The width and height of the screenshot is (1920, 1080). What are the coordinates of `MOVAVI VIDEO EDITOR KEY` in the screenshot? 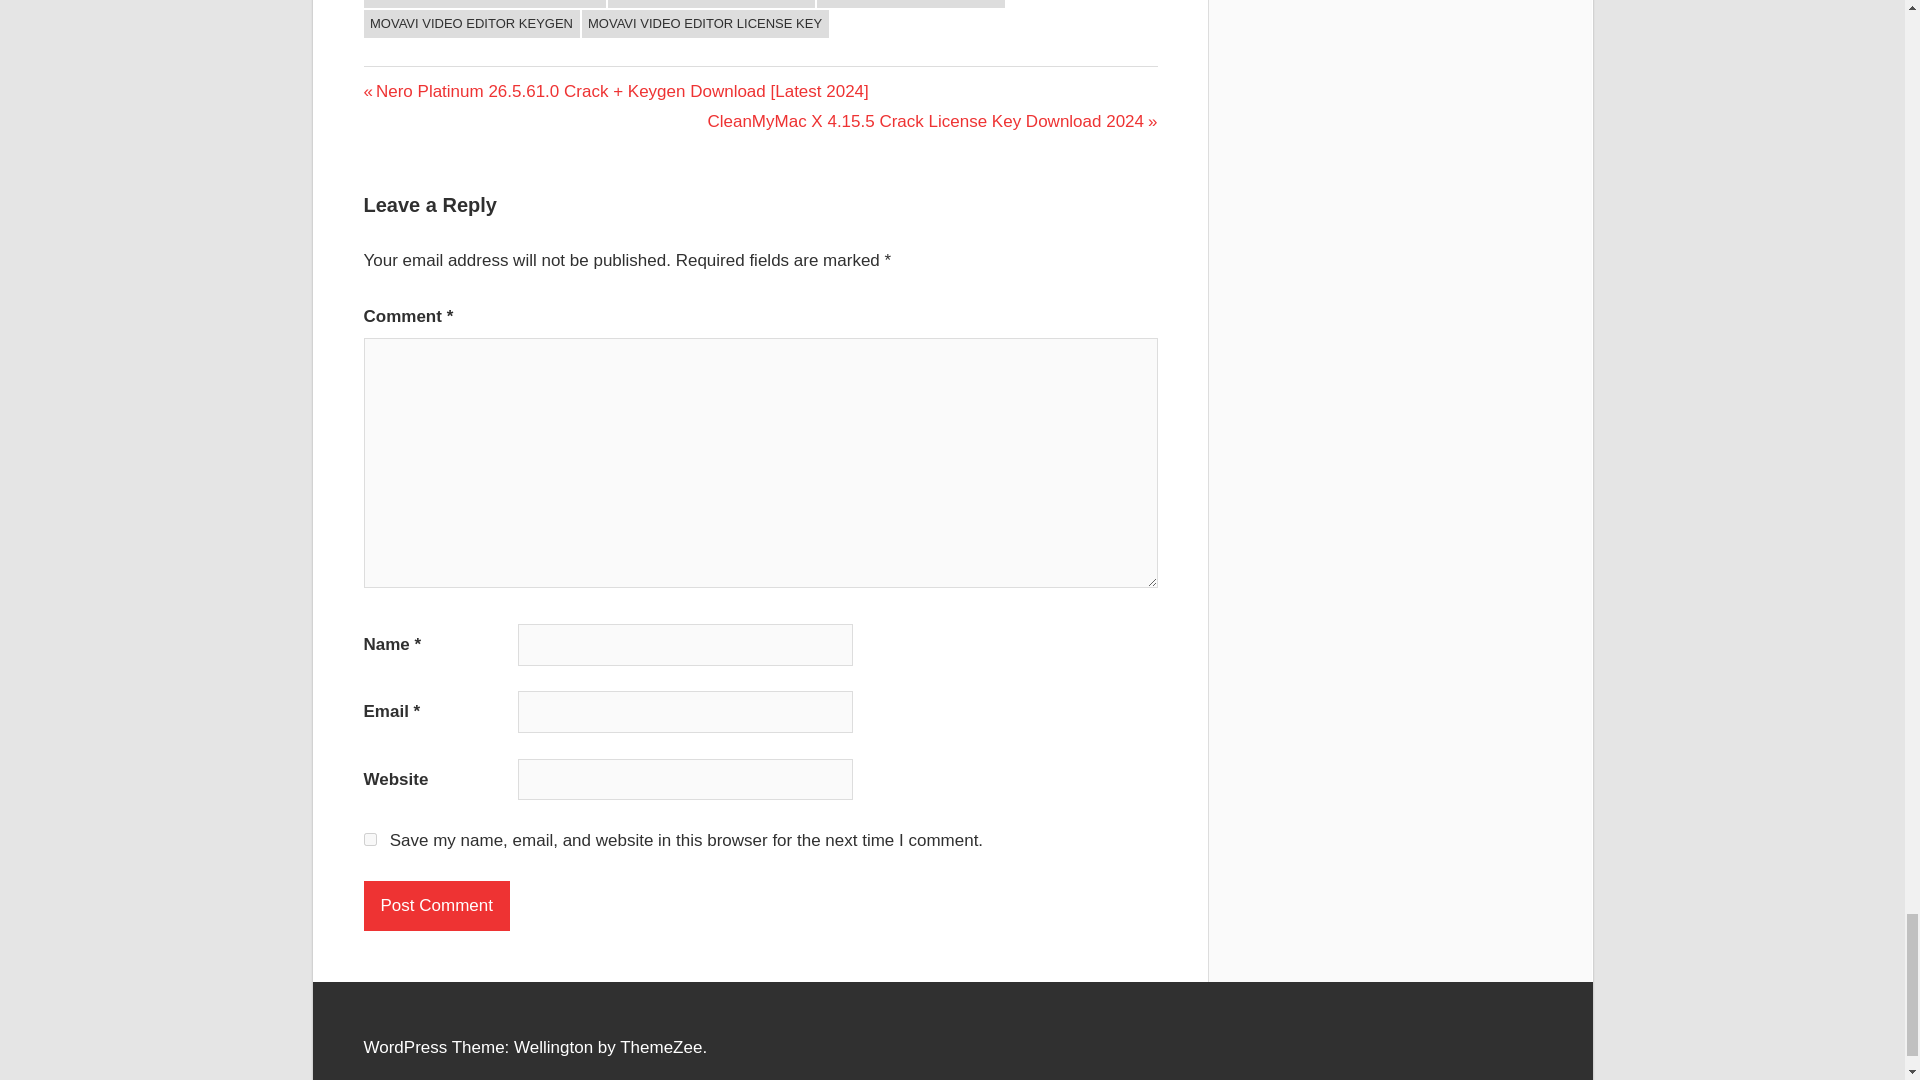 It's located at (910, 4).